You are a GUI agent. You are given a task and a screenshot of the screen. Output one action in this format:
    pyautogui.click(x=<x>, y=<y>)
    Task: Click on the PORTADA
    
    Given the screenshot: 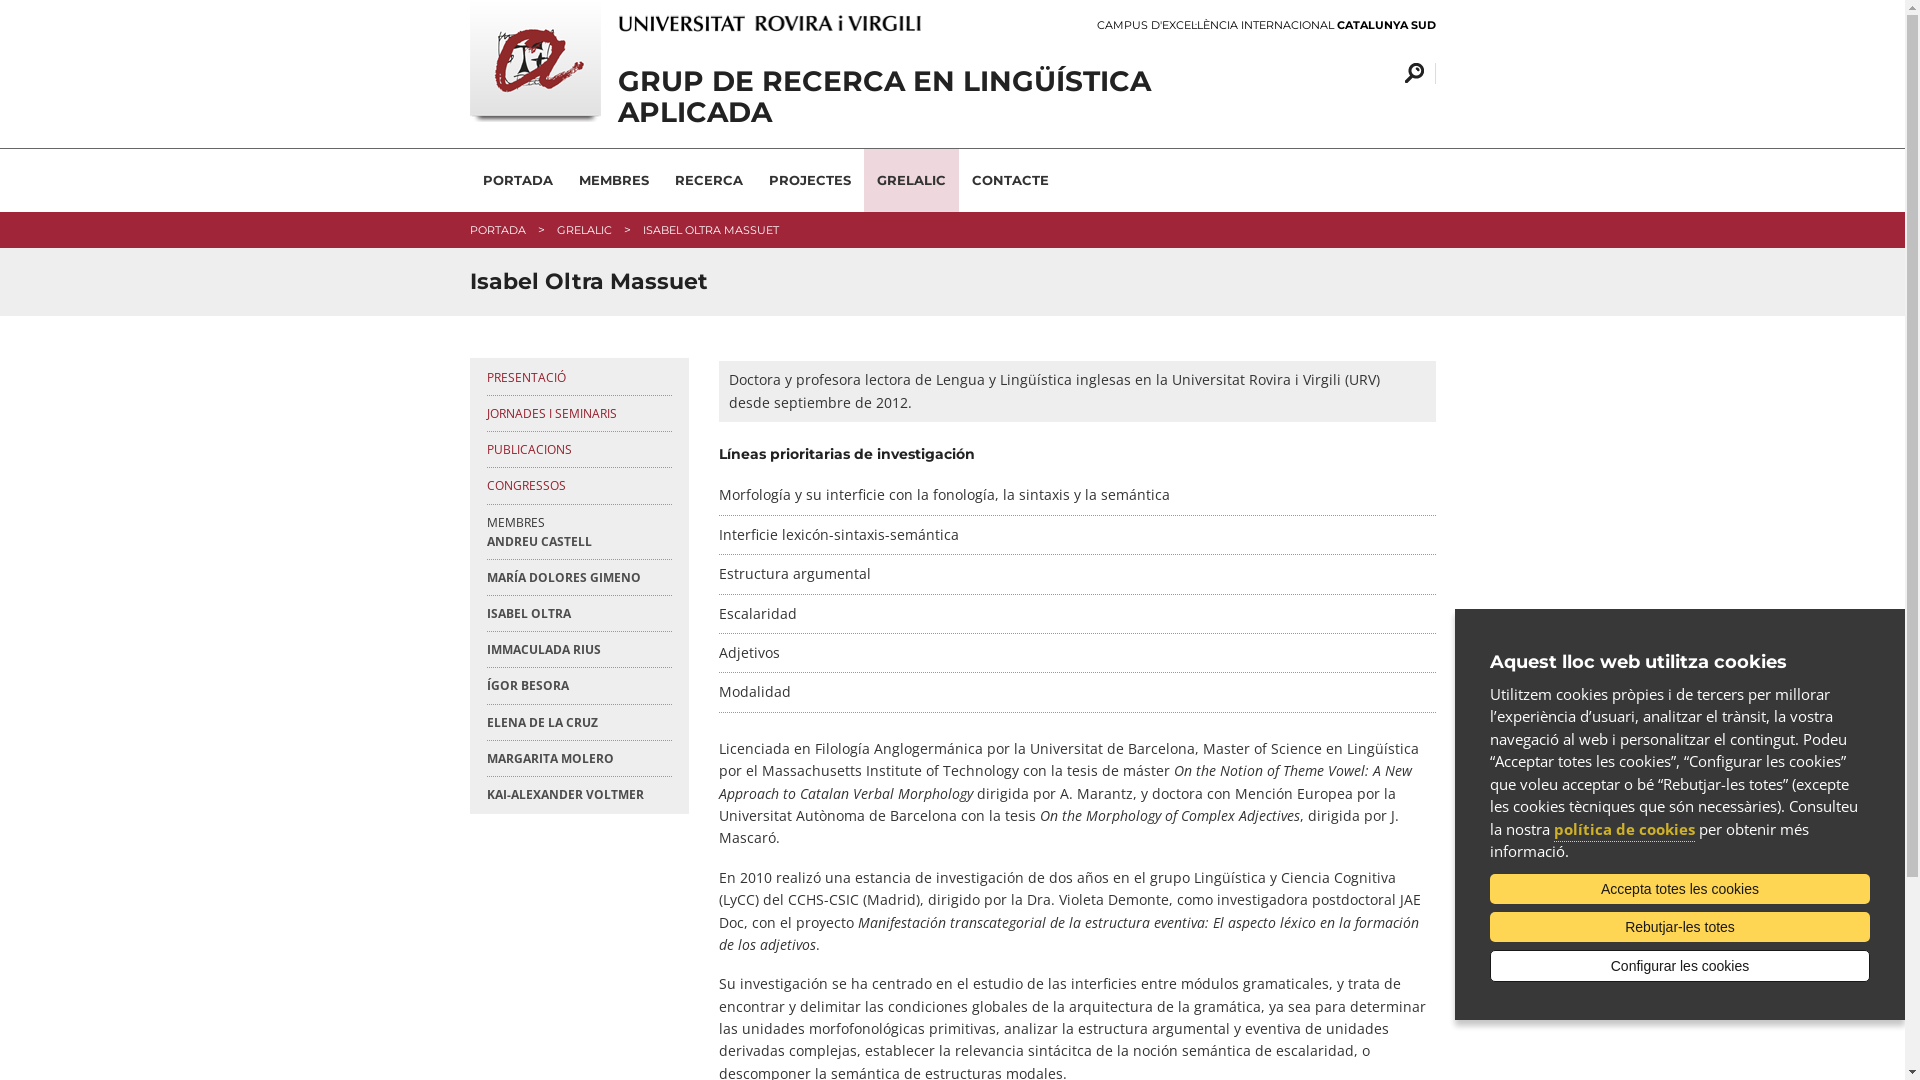 What is the action you would take?
    pyautogui.click(x=498, y=230)
    